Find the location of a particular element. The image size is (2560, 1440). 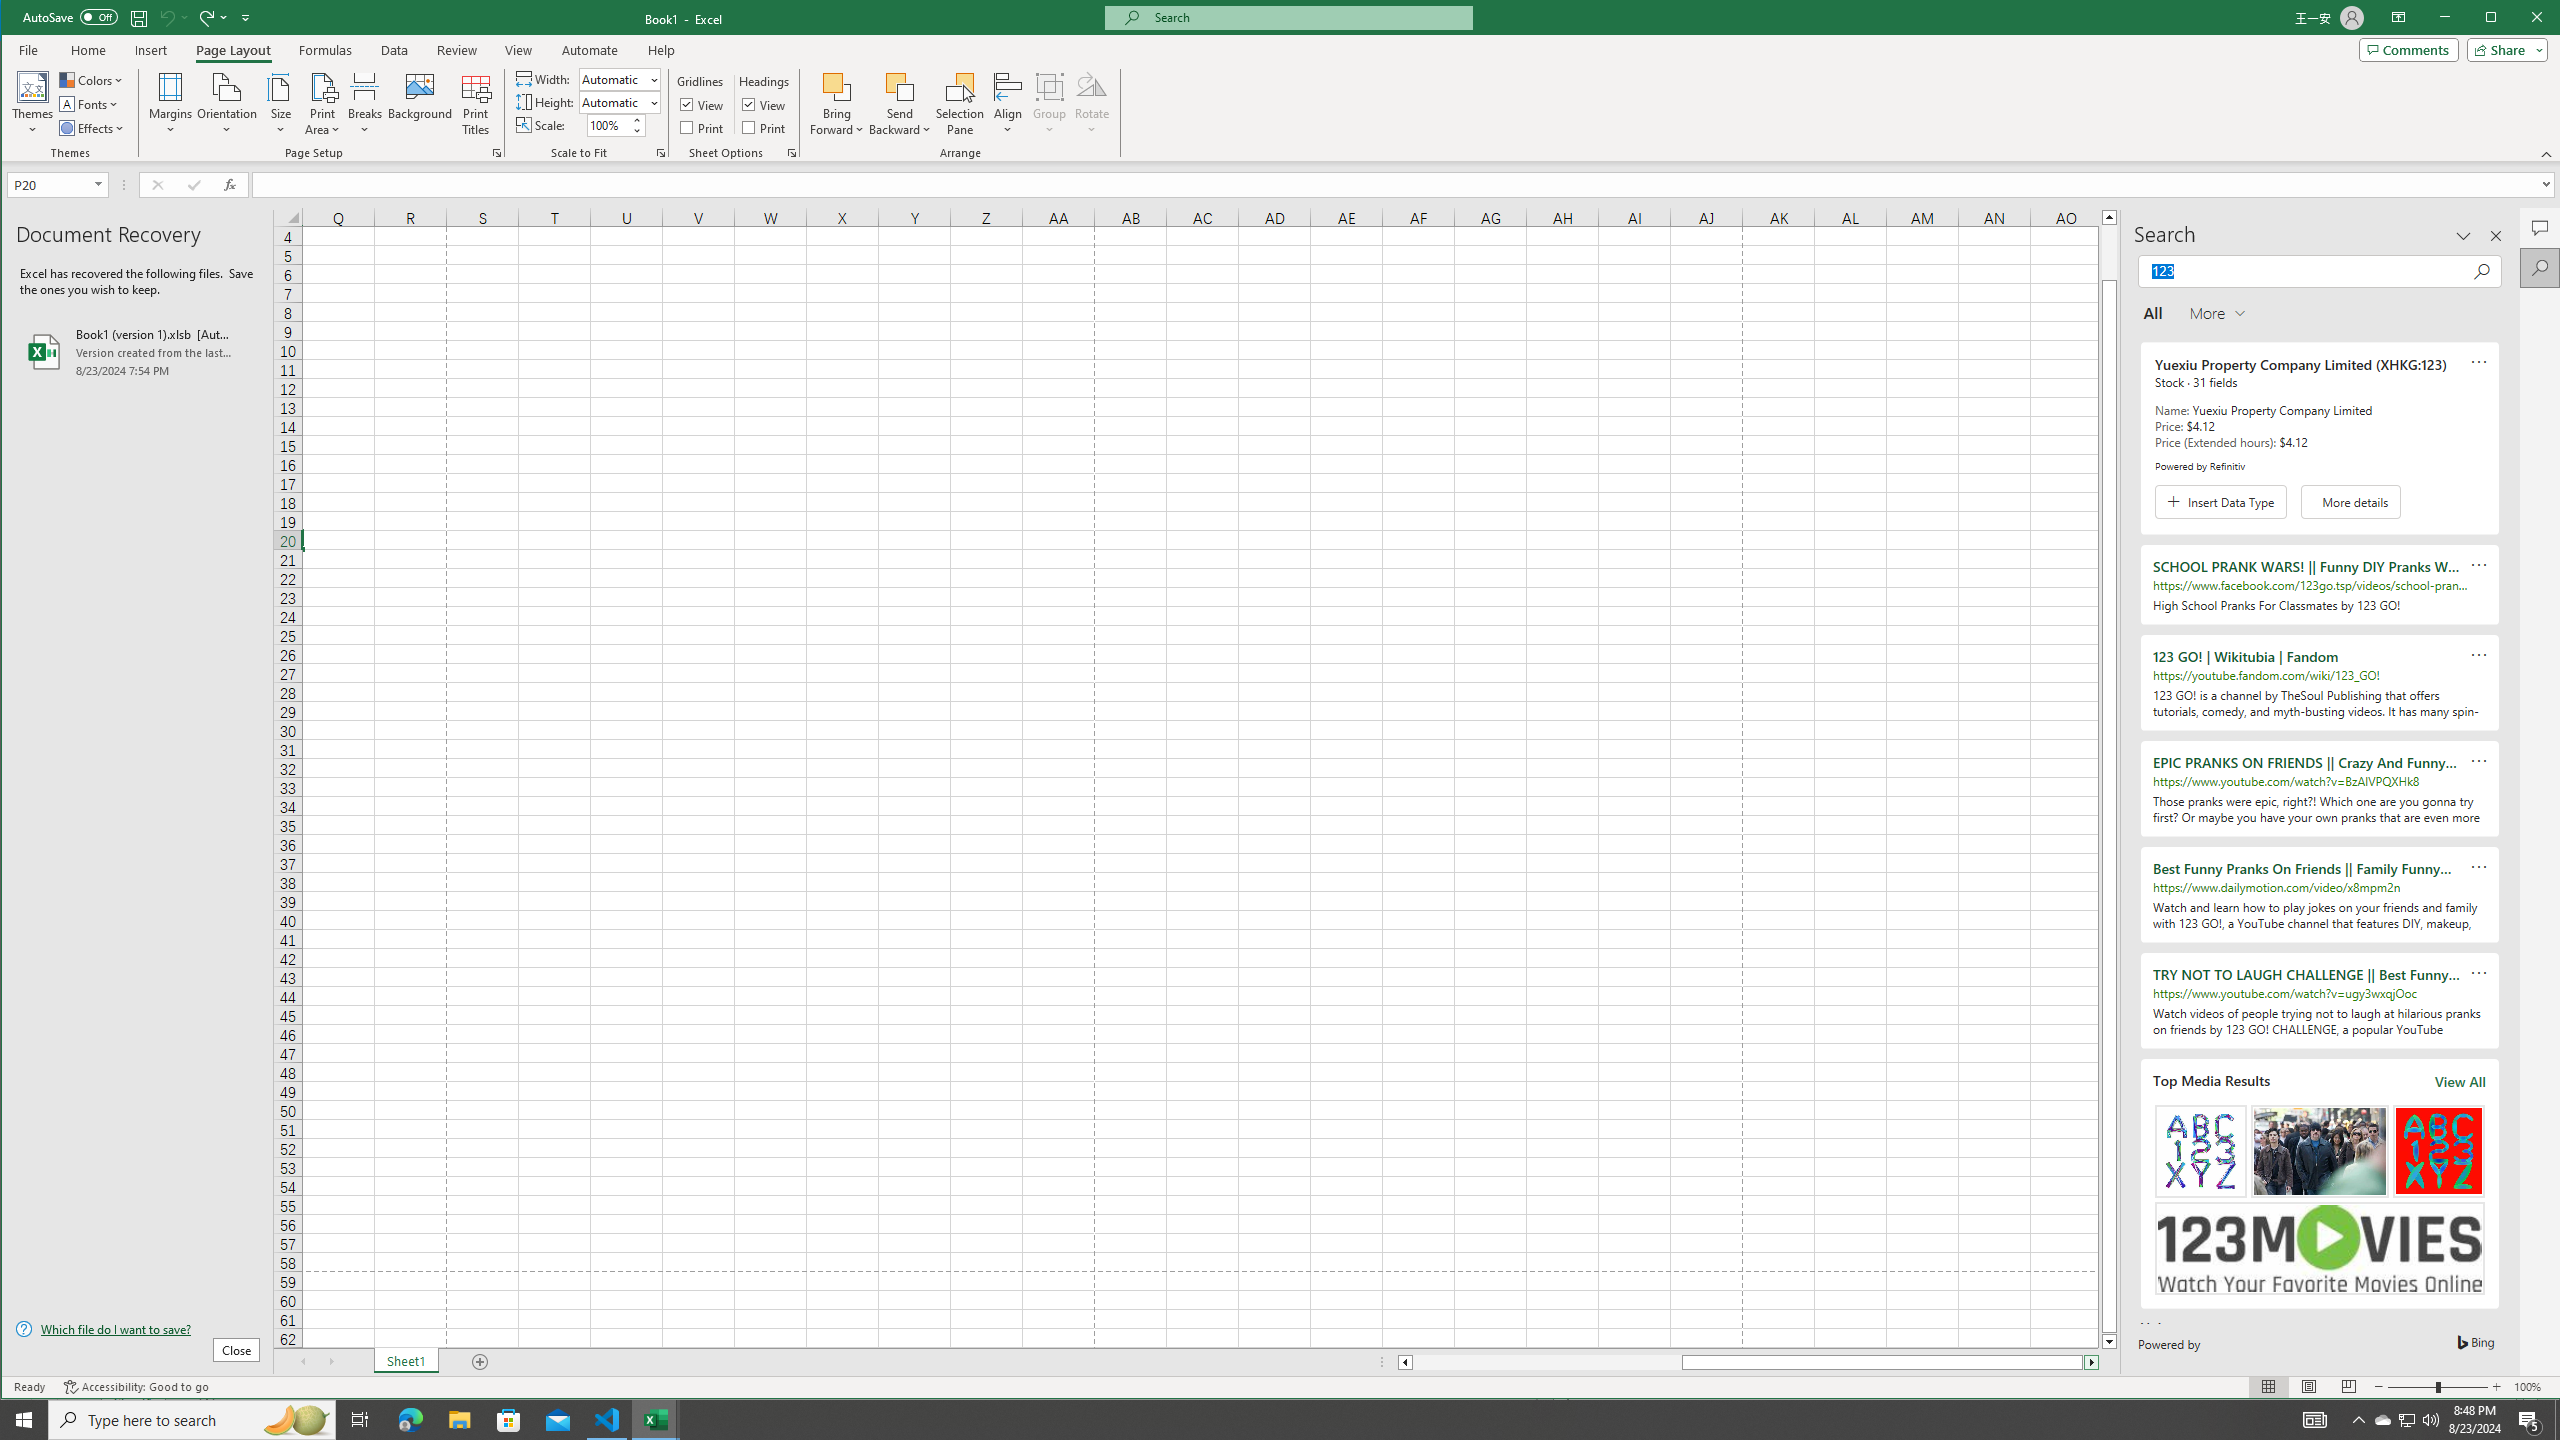

Which file do I want to save? is located at coordinates (138, 1328).